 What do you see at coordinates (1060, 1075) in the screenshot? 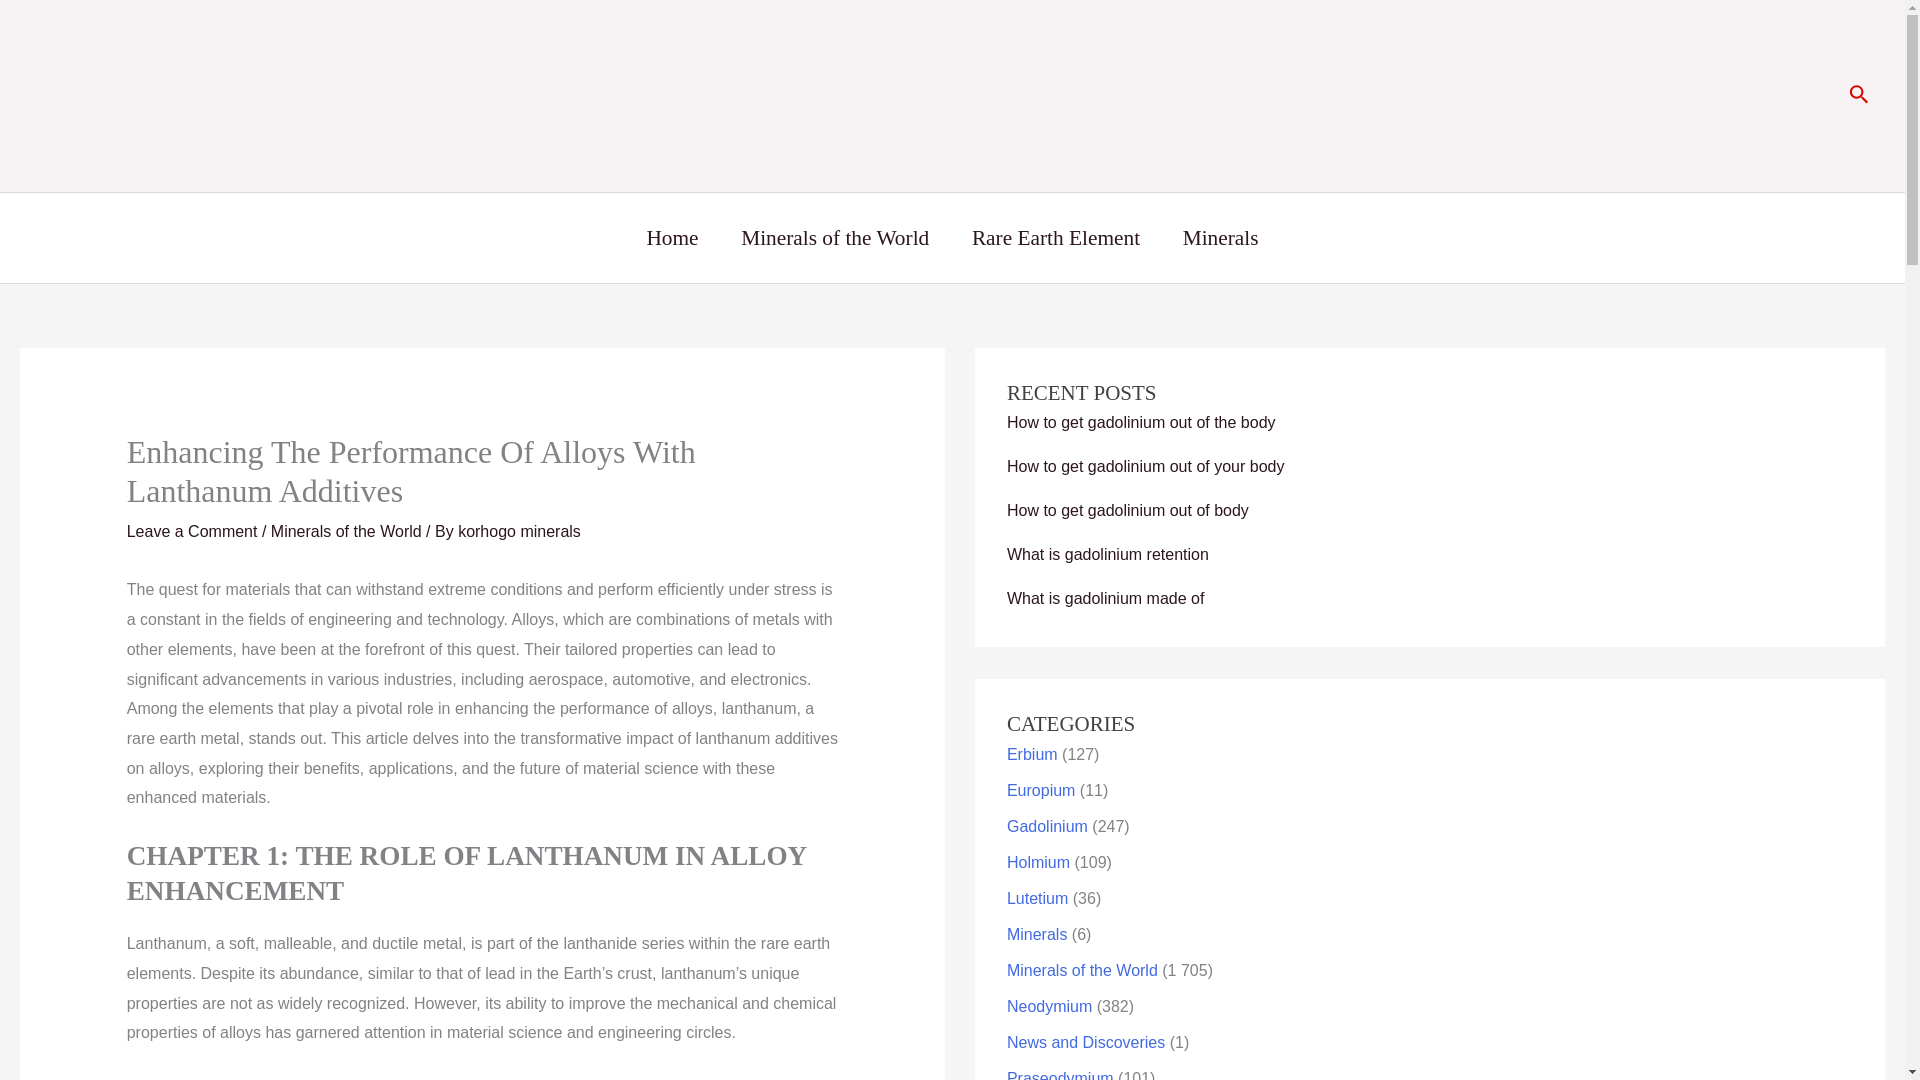
I see `Praseodymium` at bounding box center [1060, 1075].